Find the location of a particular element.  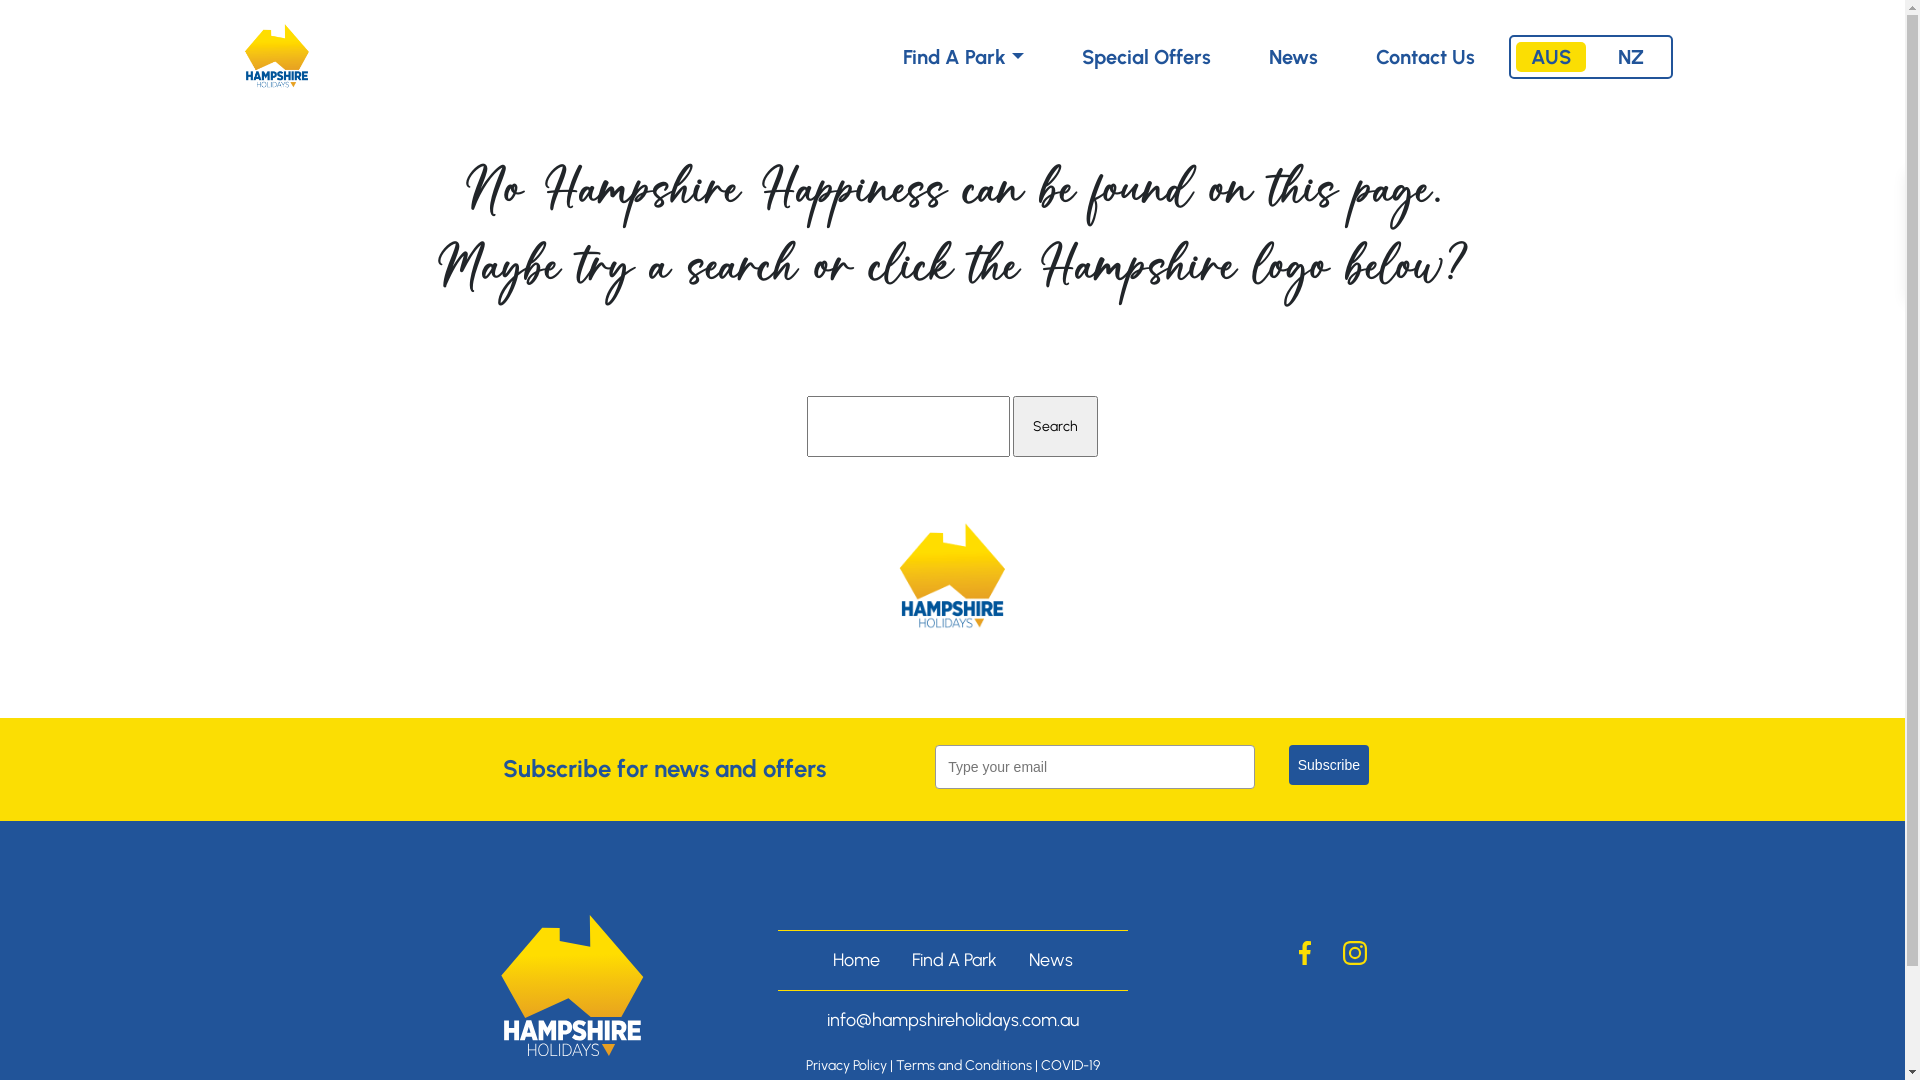

Find A Park is located at coordinates (954, 960).